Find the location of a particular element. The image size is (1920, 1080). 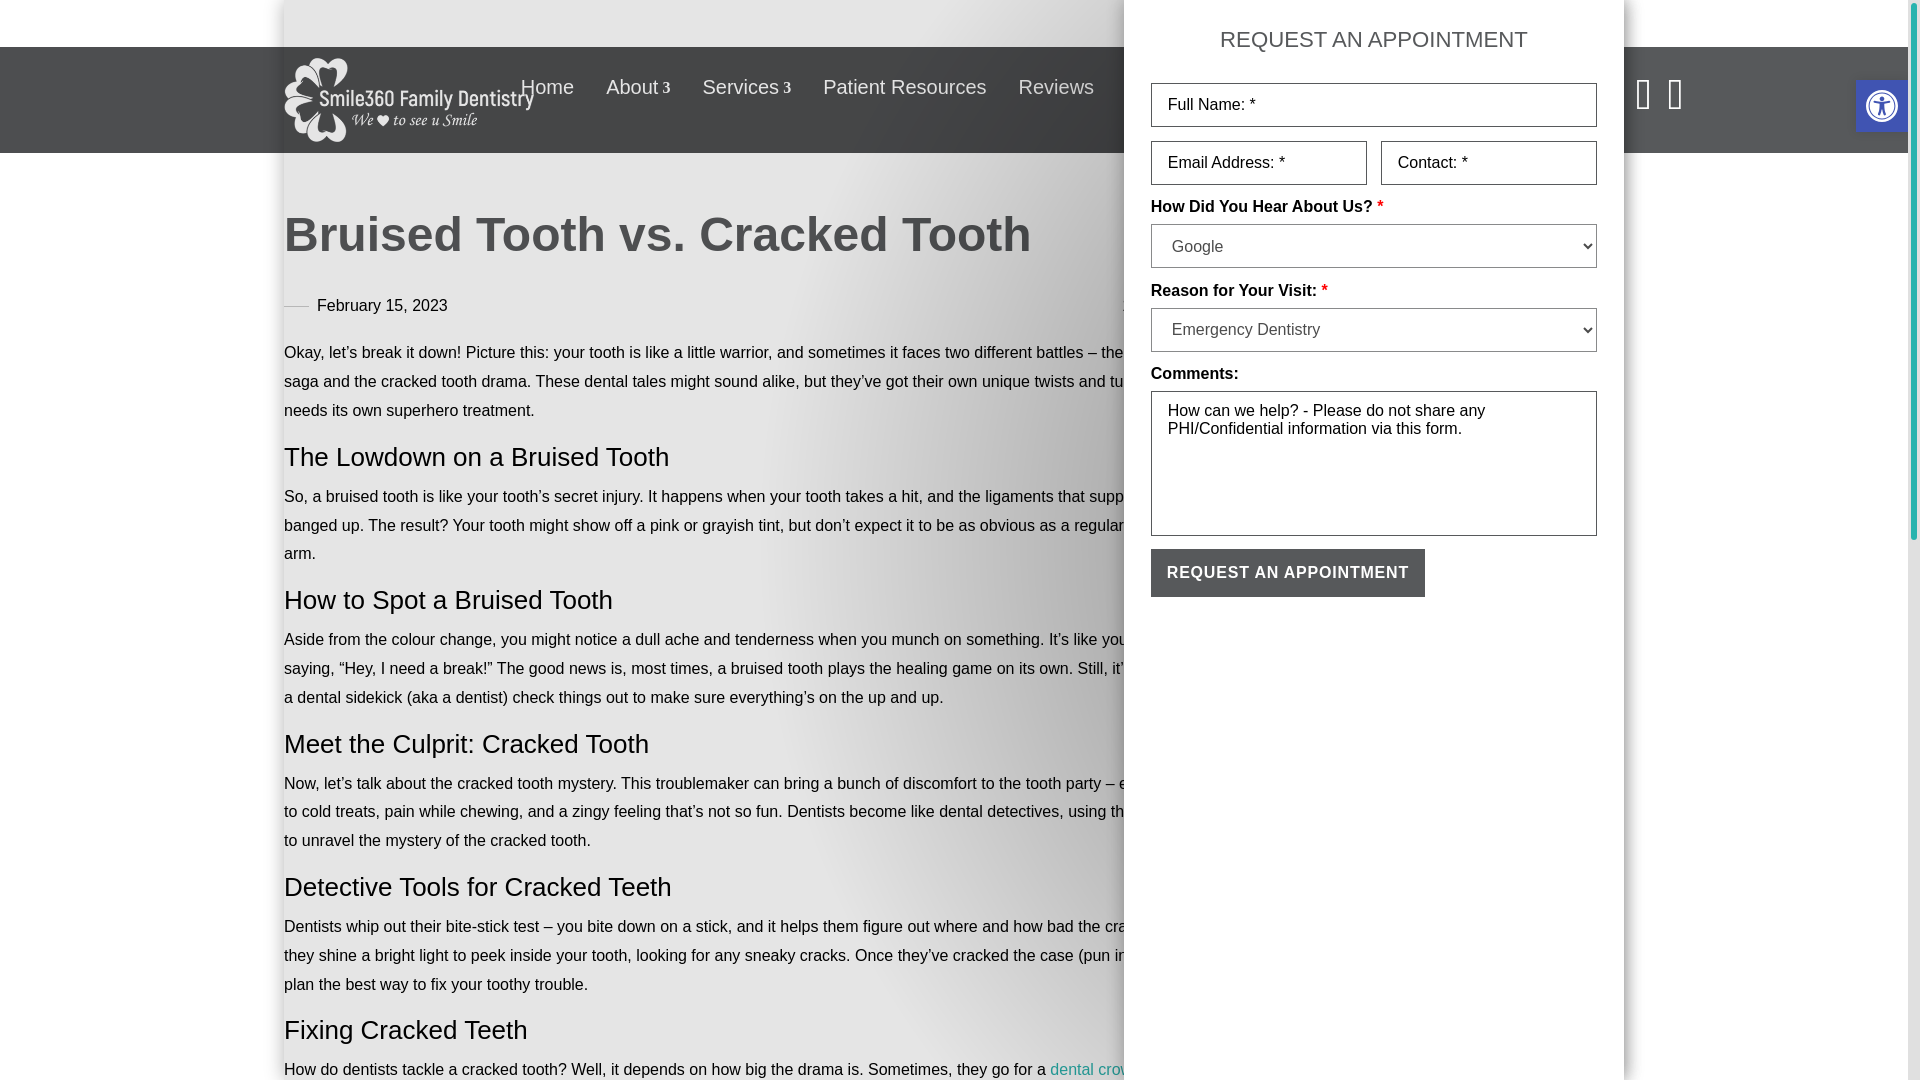

Gallery is located at coordinates (1156, 87).